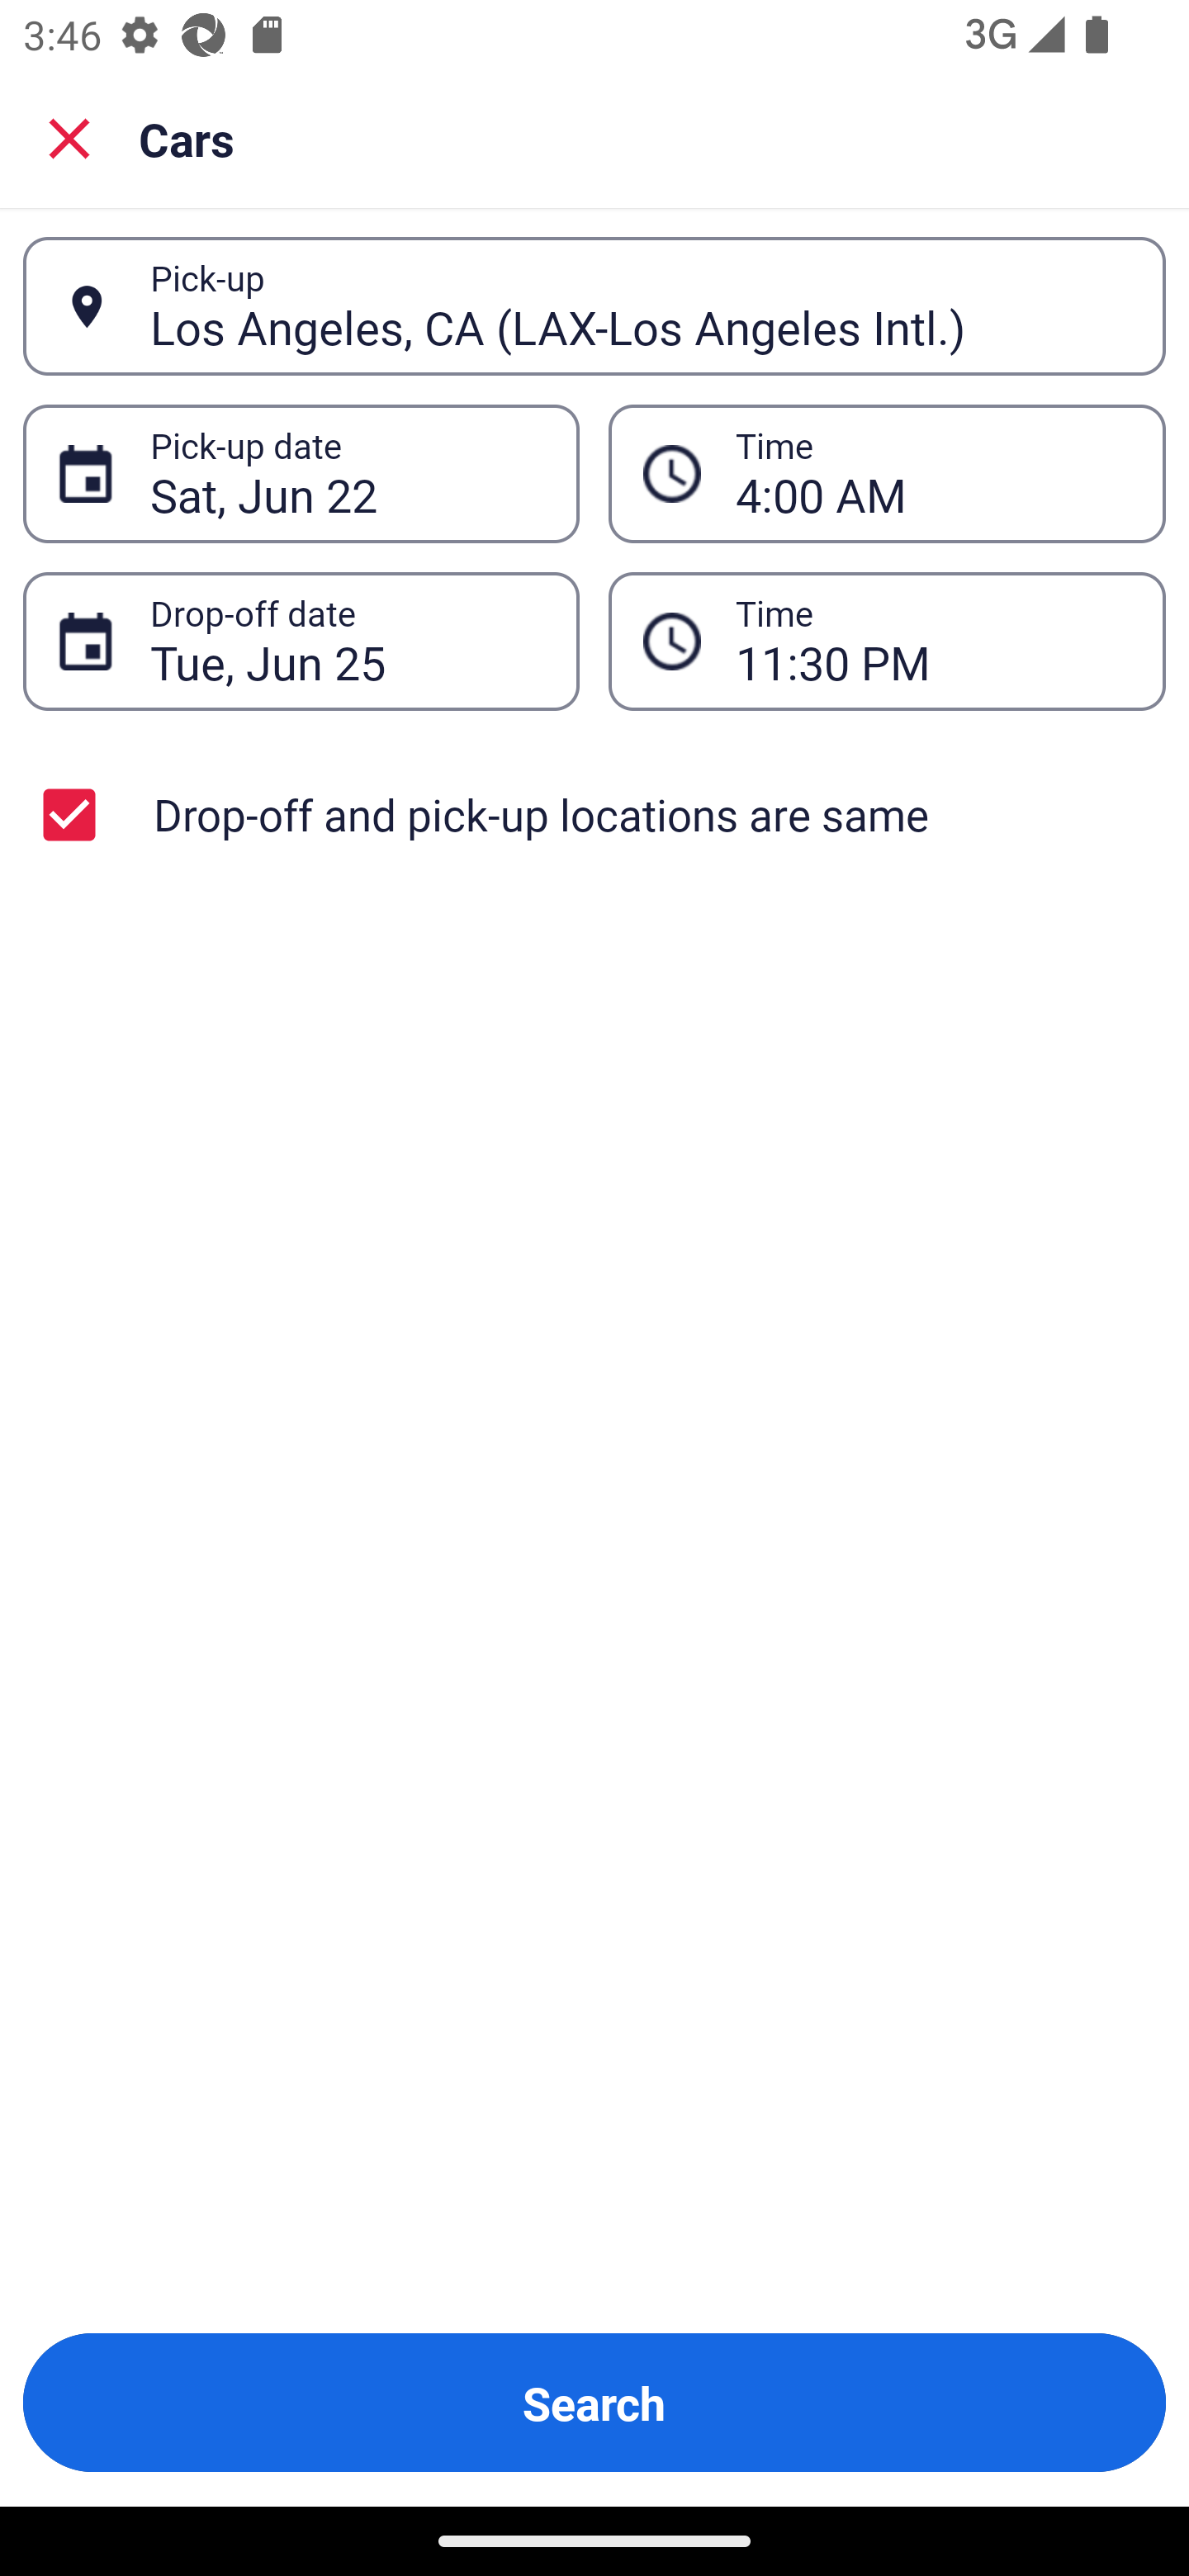  What do you see at coordinates (594, 814) in the screenshot?
I see `Drop-off and pick-up locations are same` at bounding box center [594, 814].